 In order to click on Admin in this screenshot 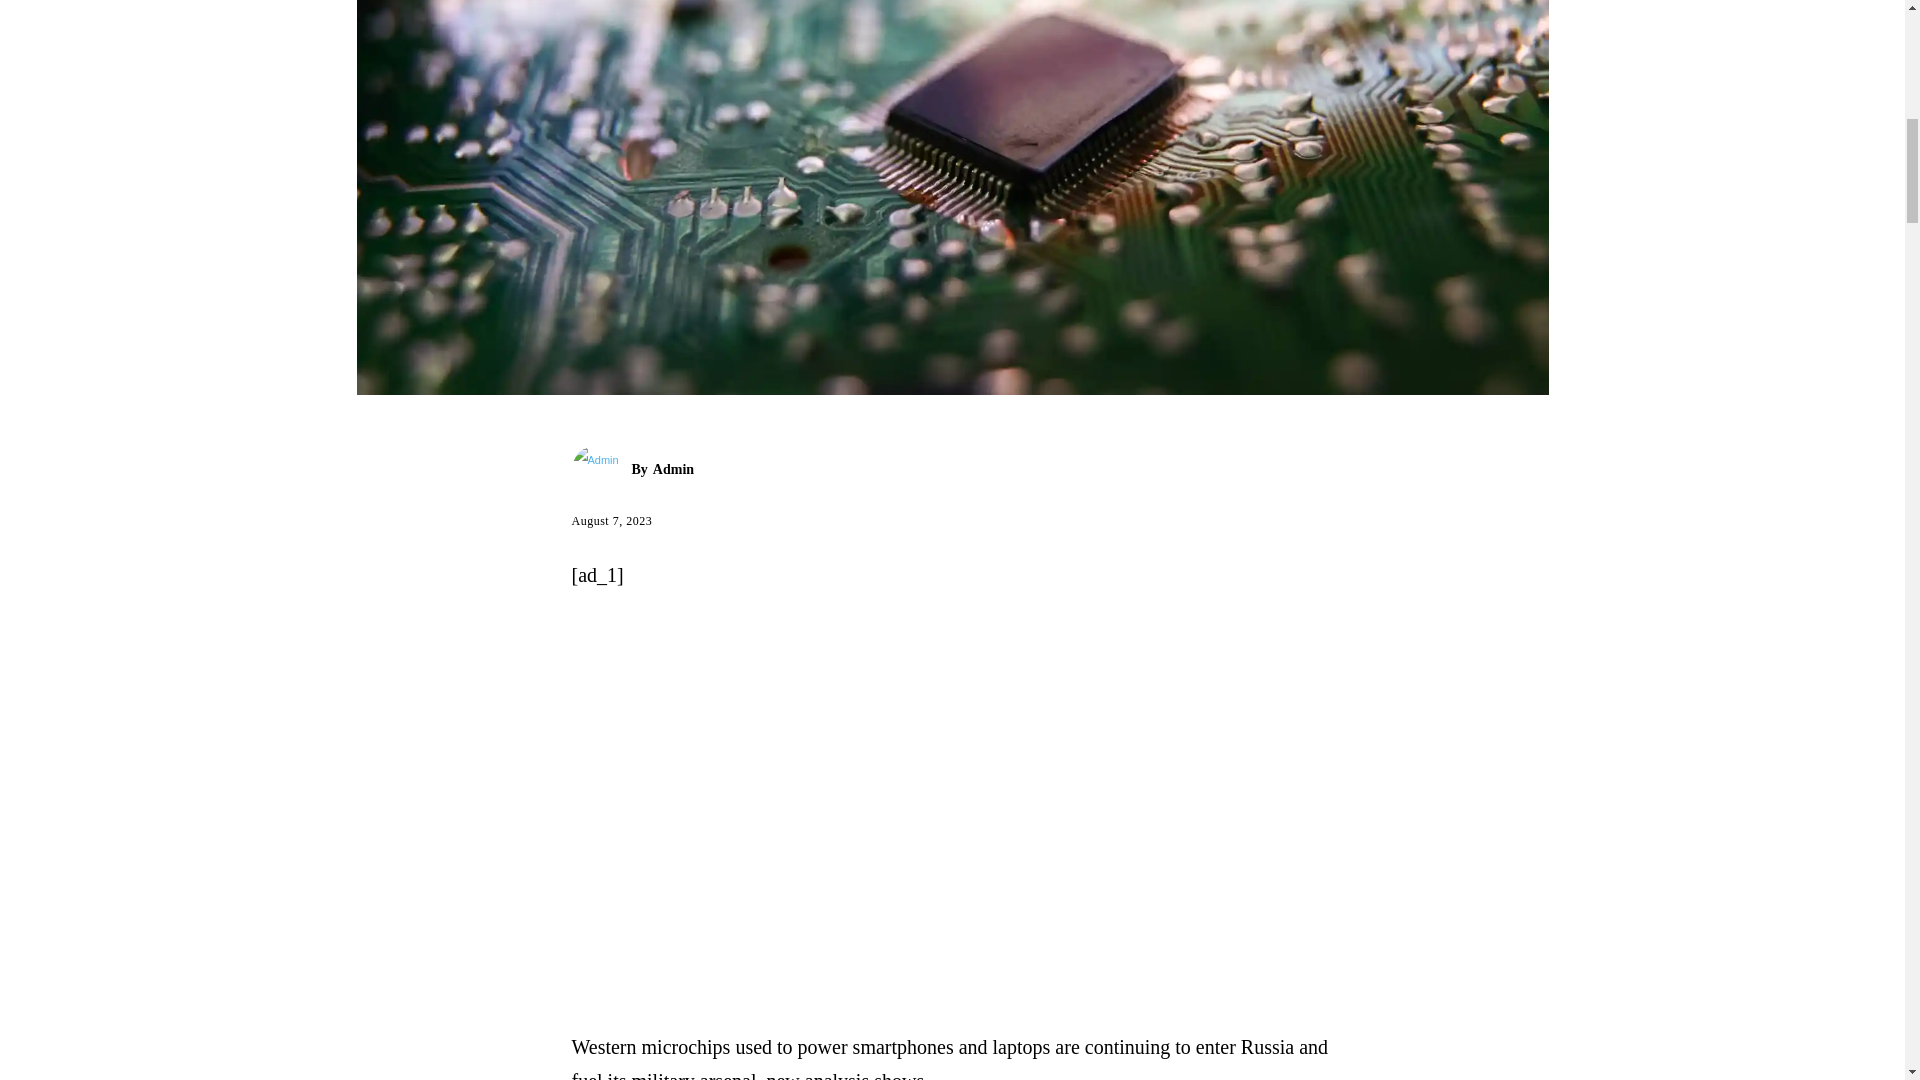, I will do `click(602, 469)`.